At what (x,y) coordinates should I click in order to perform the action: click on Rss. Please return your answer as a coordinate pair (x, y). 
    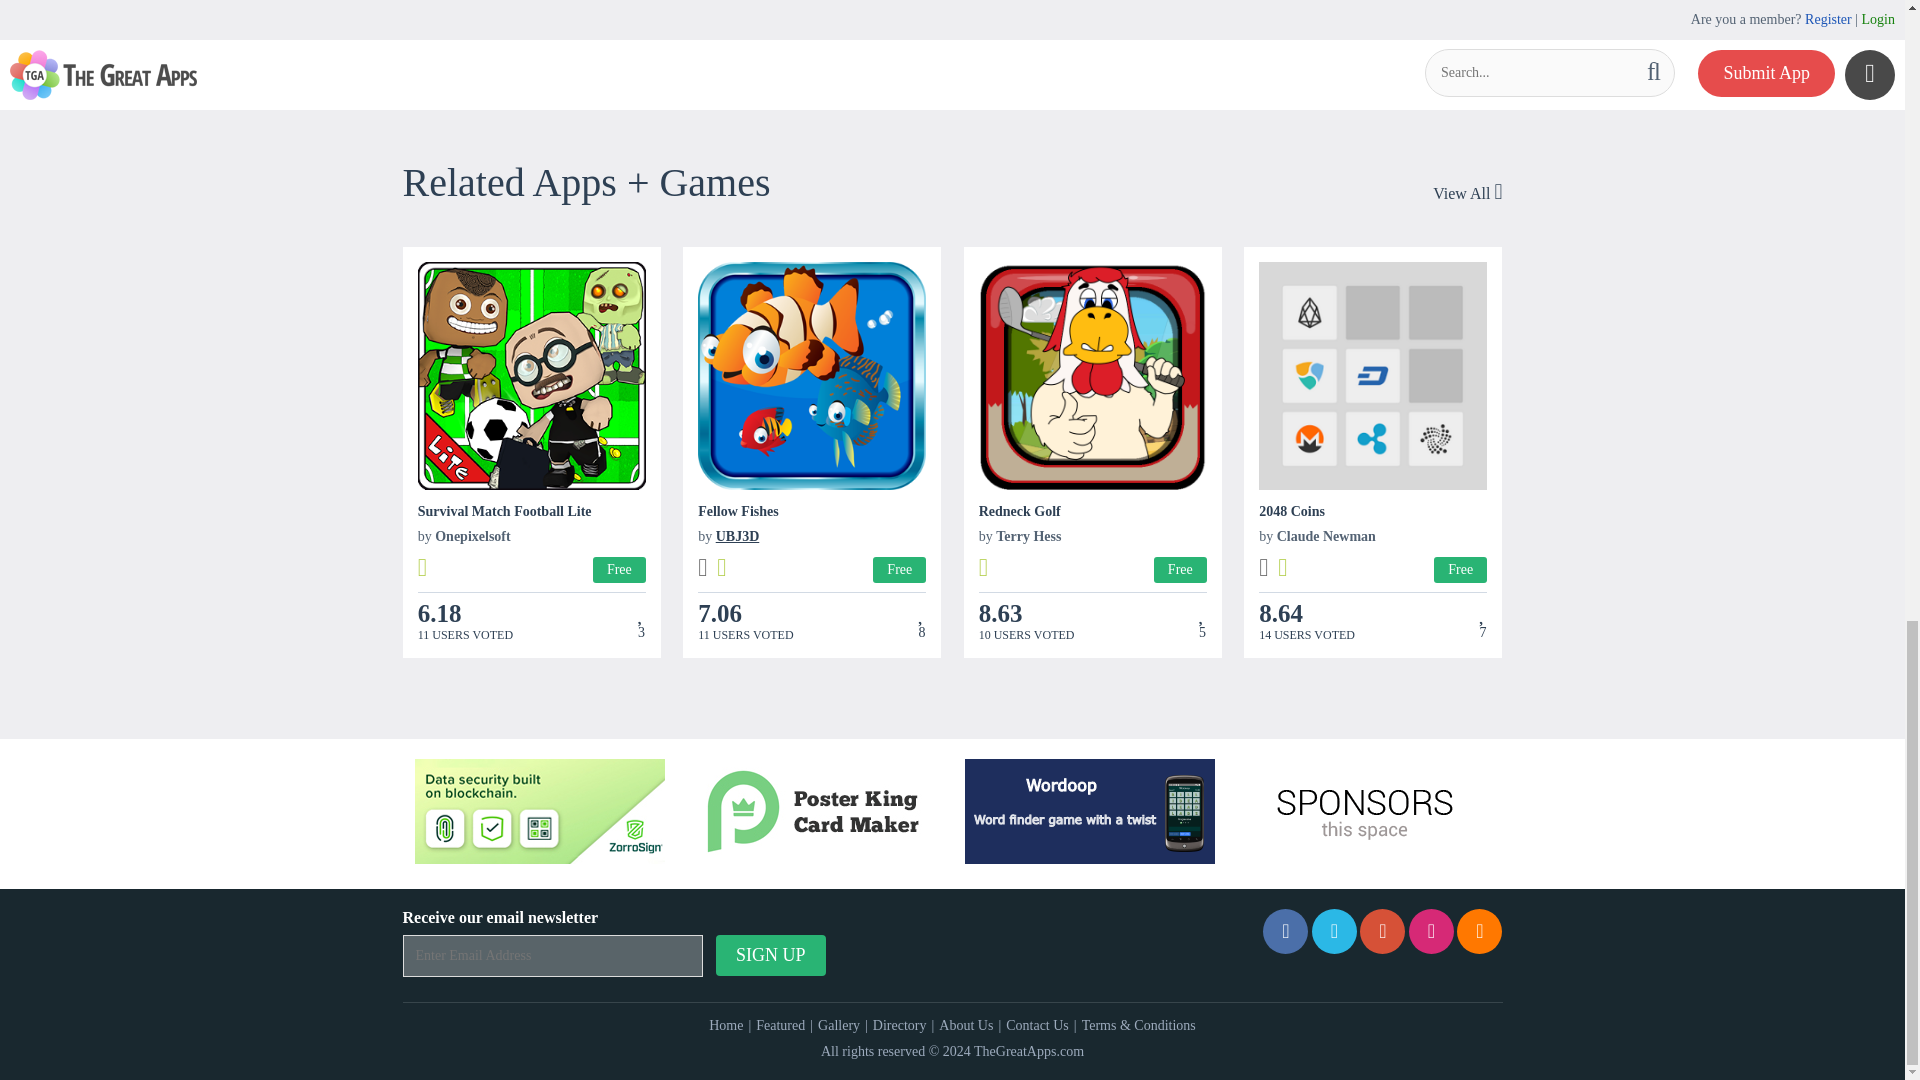
    Looking at the image, I should click on (1479, 931).